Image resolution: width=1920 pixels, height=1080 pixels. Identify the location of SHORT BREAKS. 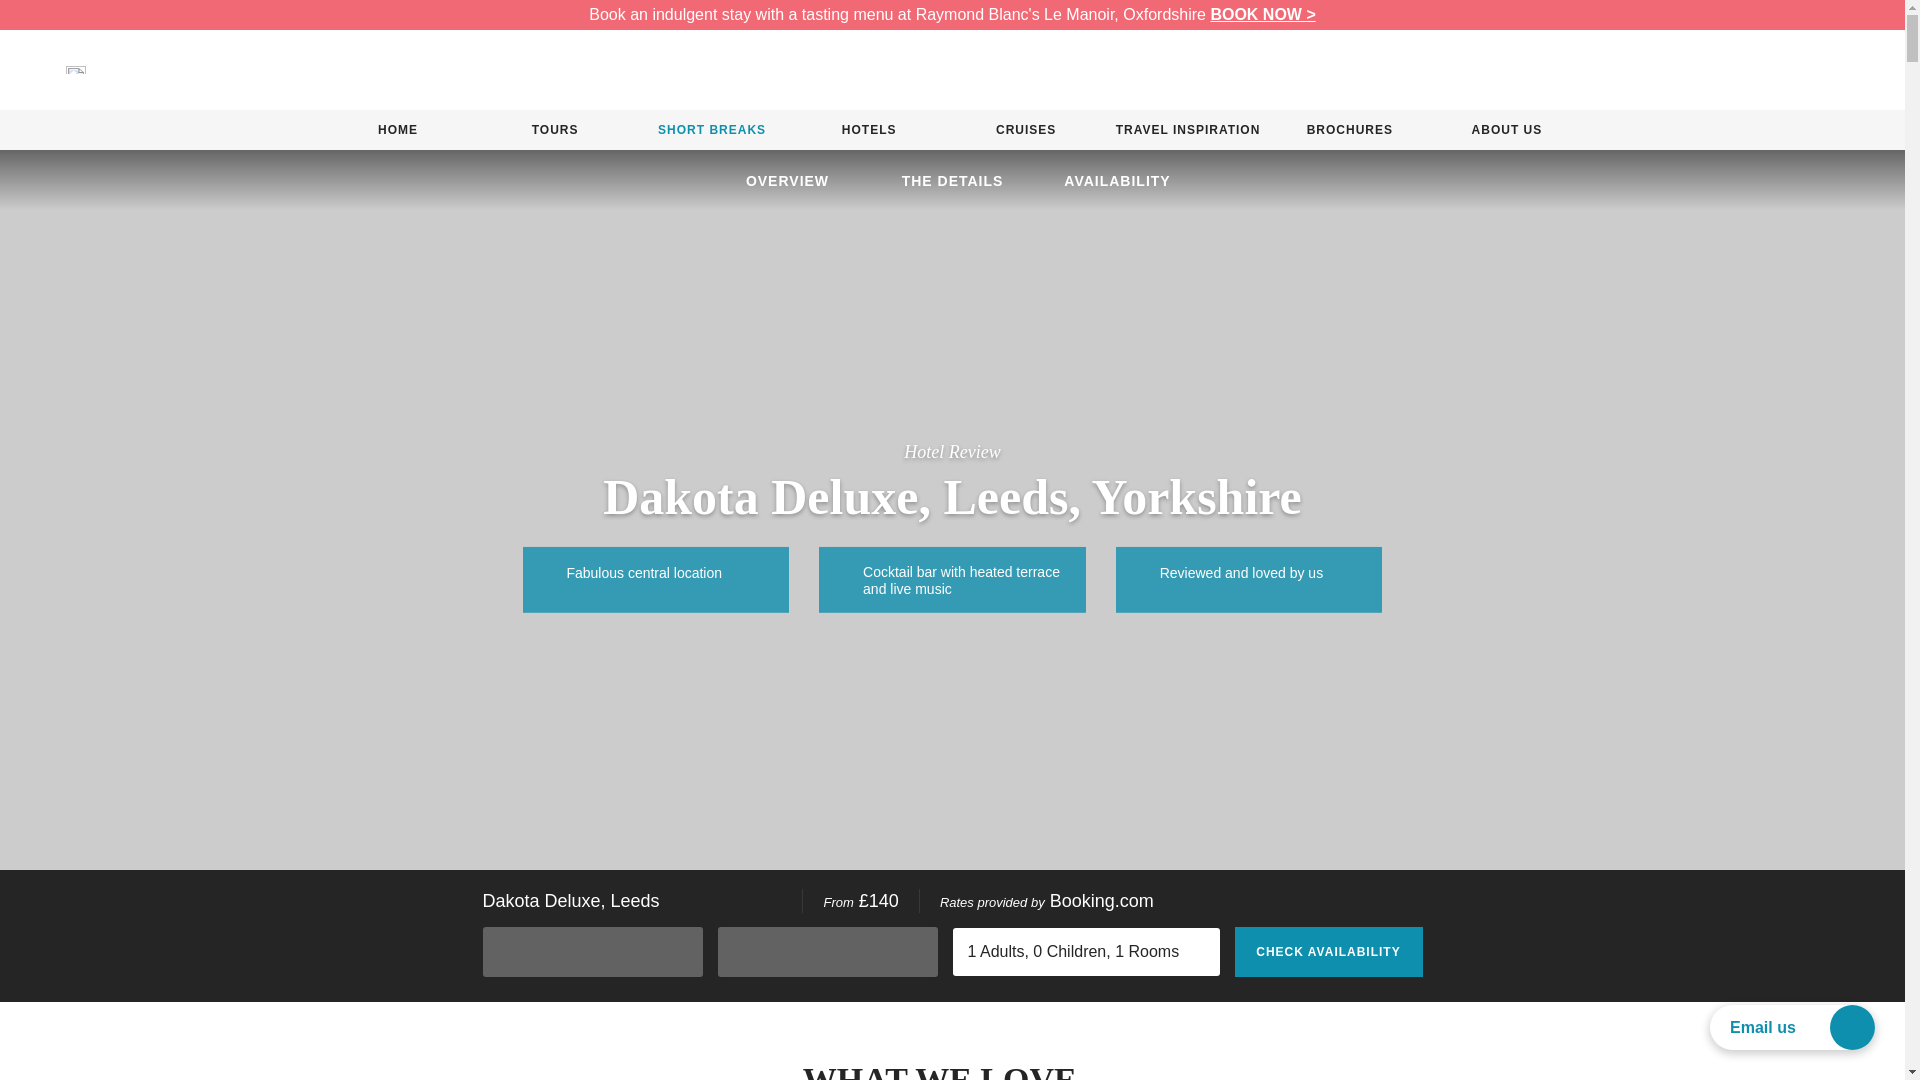
(712, 130).